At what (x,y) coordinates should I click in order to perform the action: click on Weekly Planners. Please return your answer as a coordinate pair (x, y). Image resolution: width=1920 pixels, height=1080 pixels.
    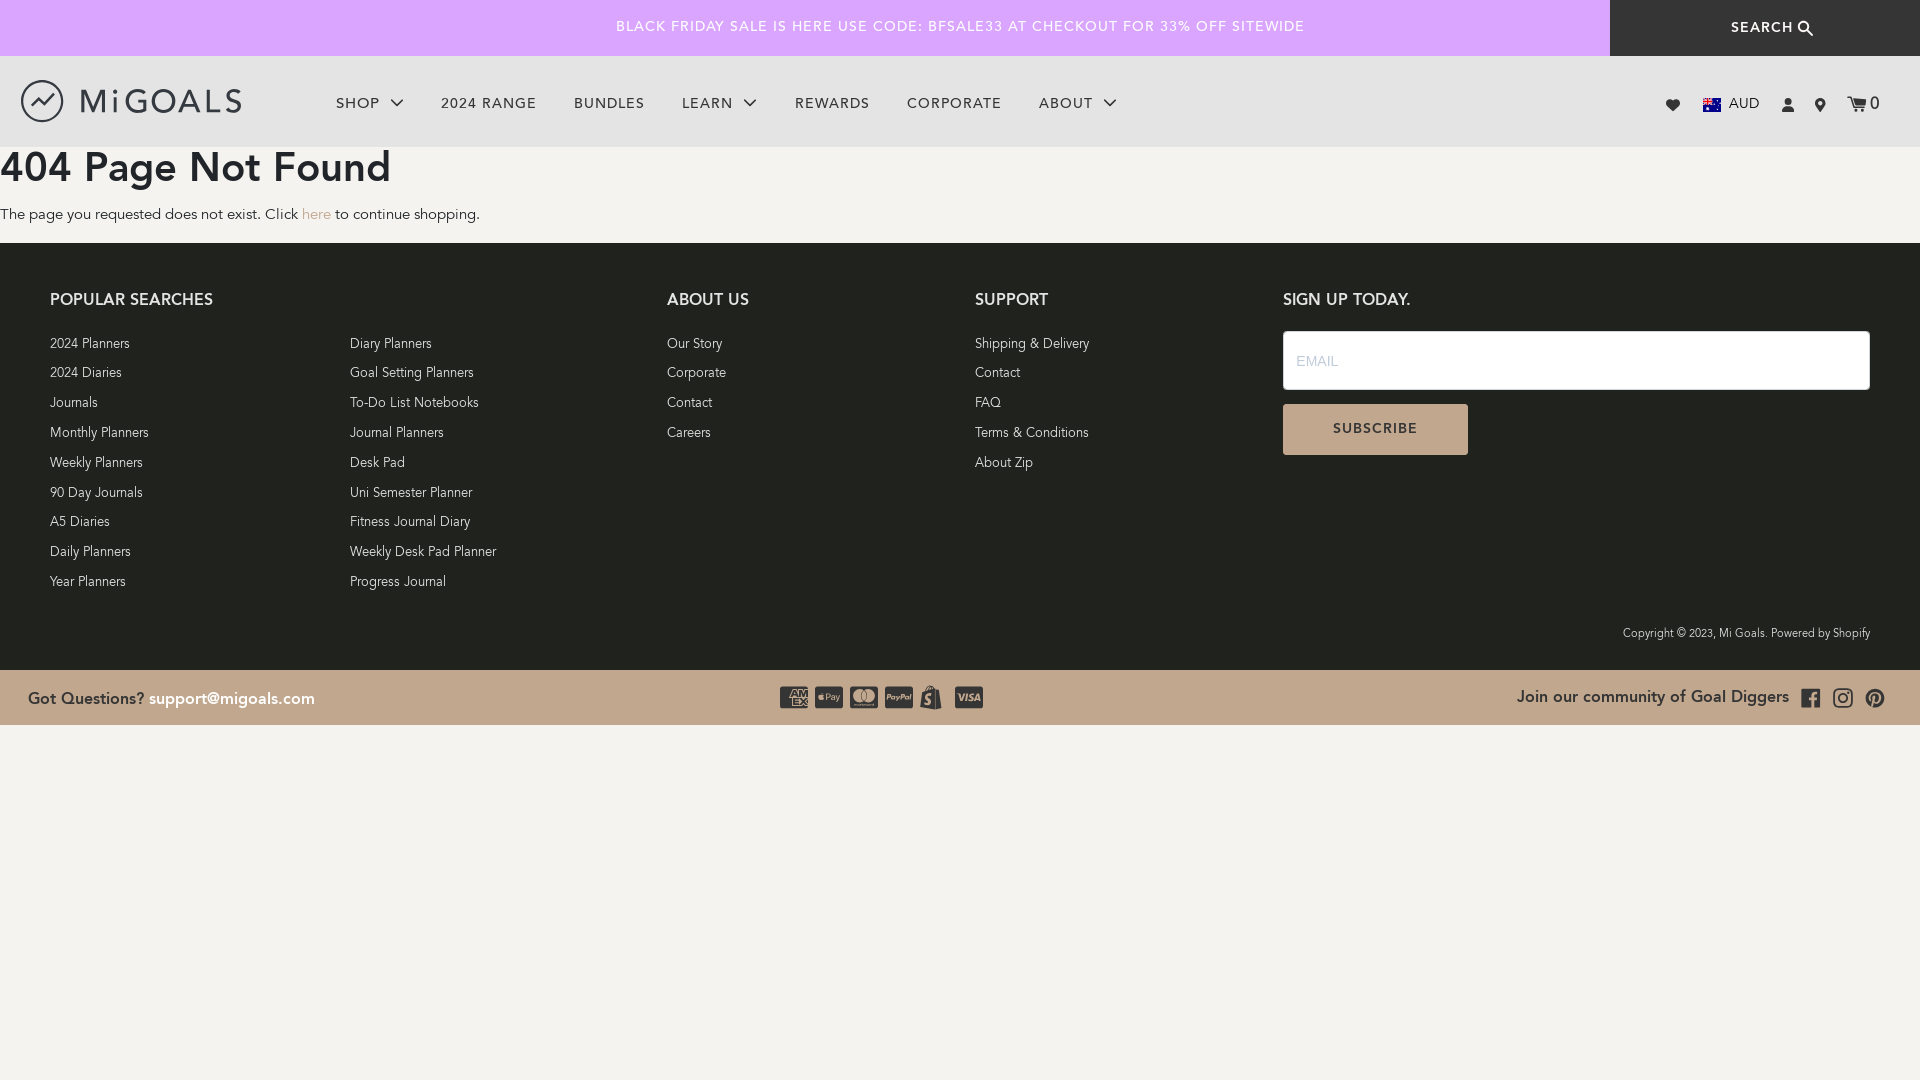
    Looking at the image, I should click on (194, 465).